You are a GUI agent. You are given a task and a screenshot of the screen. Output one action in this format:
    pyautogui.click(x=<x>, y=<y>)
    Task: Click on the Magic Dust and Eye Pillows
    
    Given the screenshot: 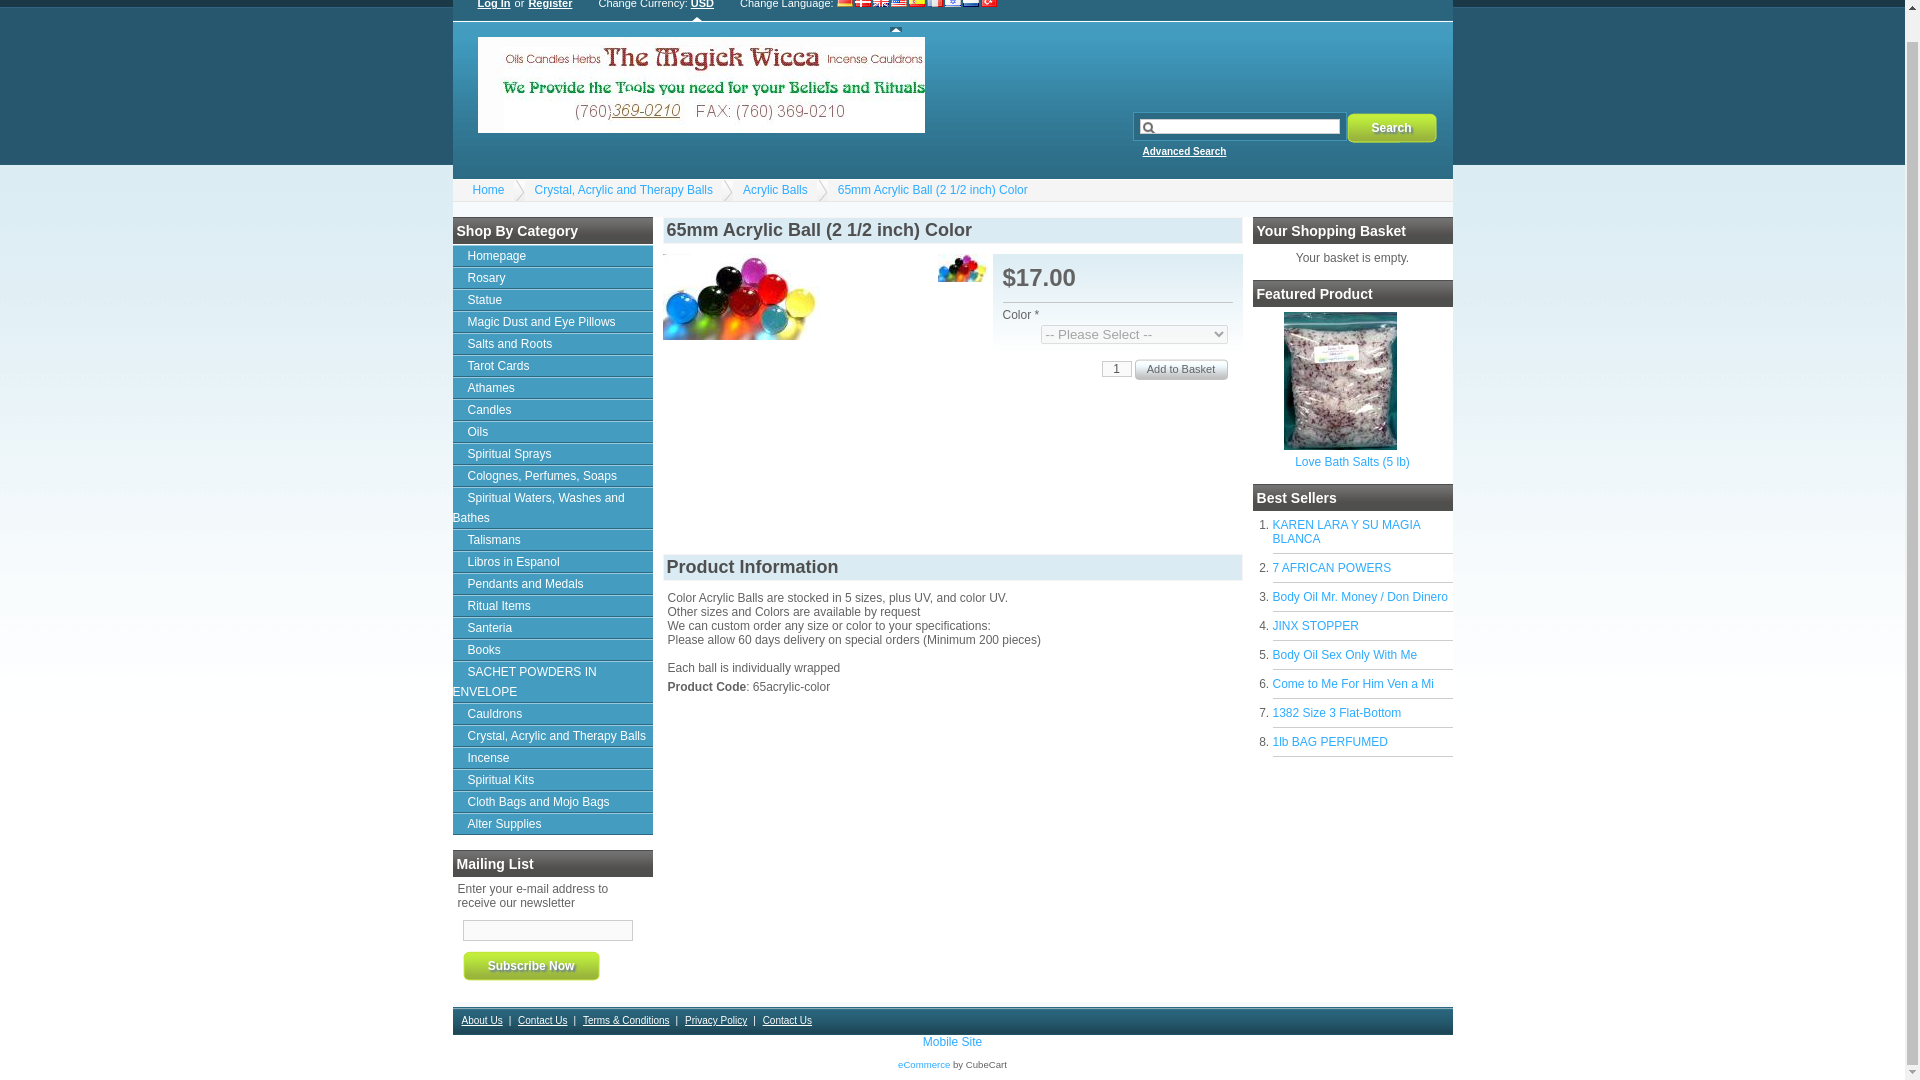 What is the action you would take?
    pyautogui.click(x=552, y=322)
    